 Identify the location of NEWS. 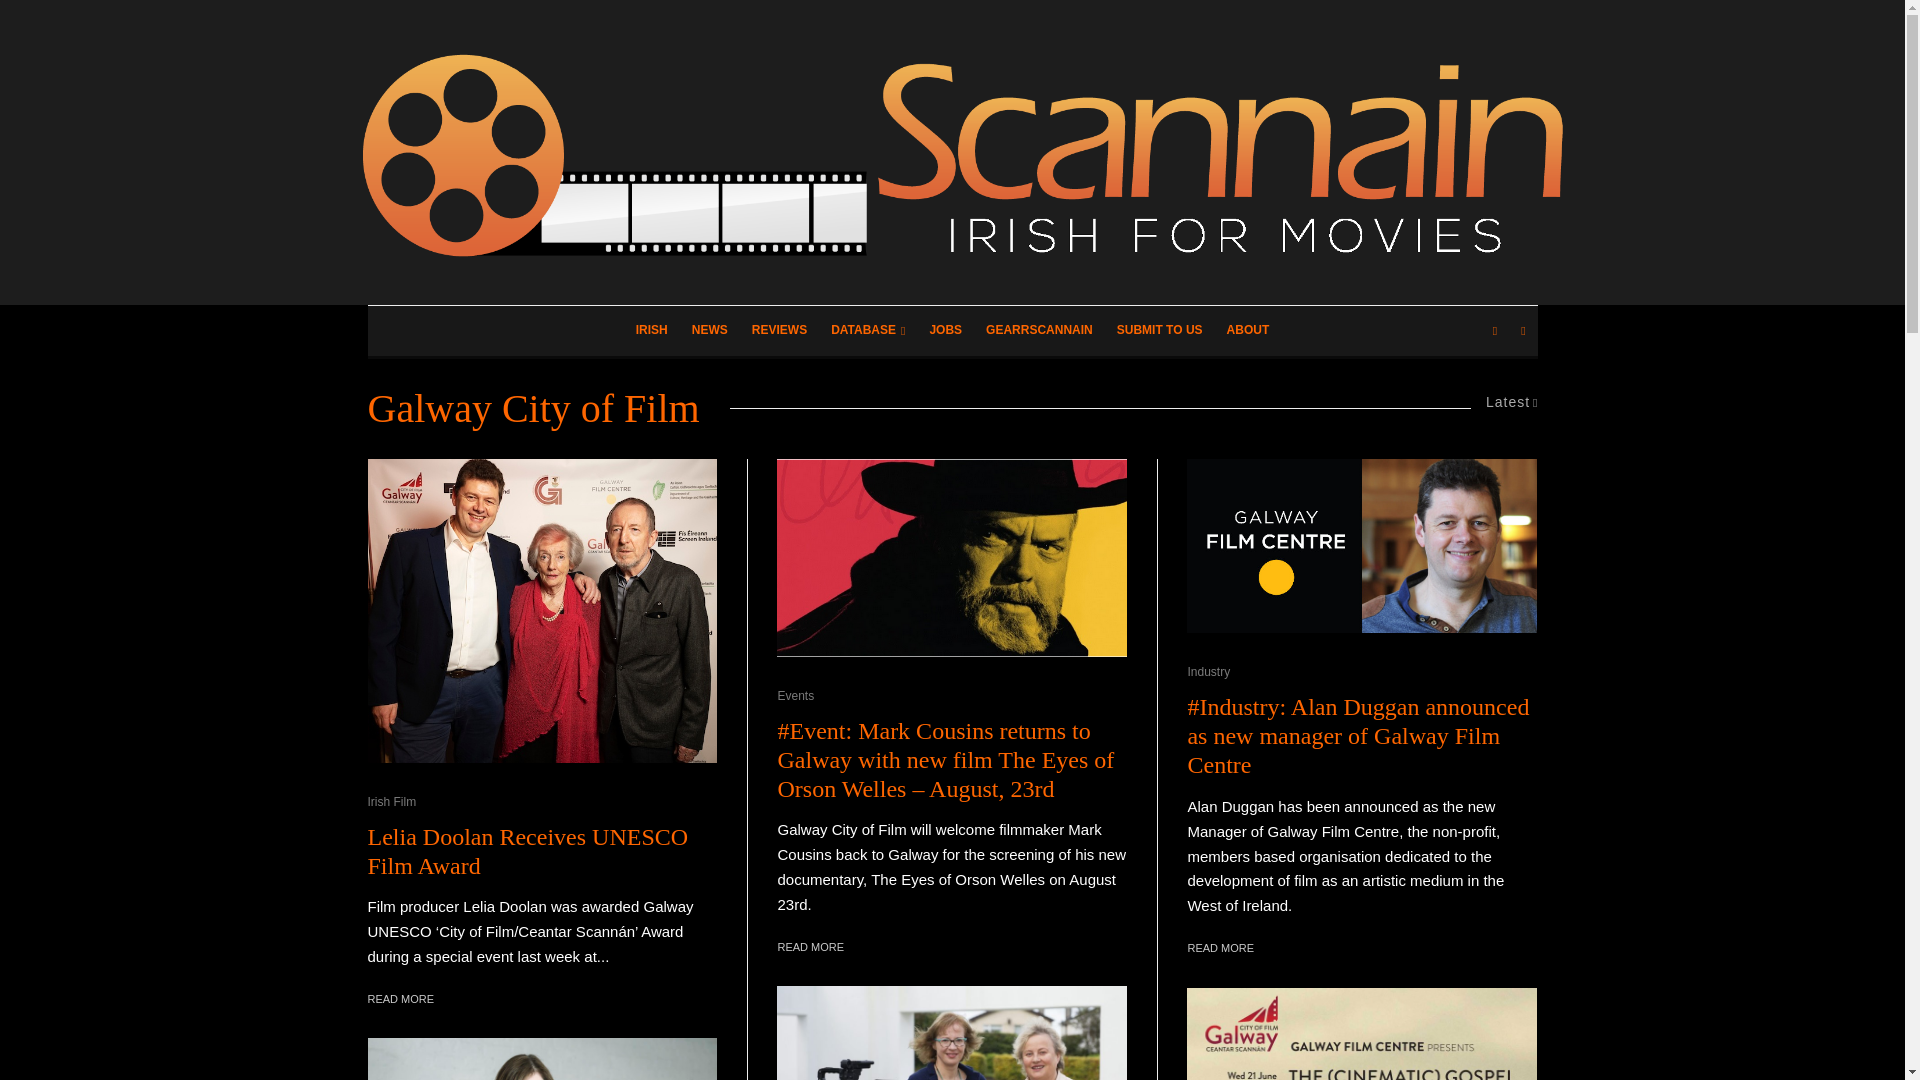
(709, 330).